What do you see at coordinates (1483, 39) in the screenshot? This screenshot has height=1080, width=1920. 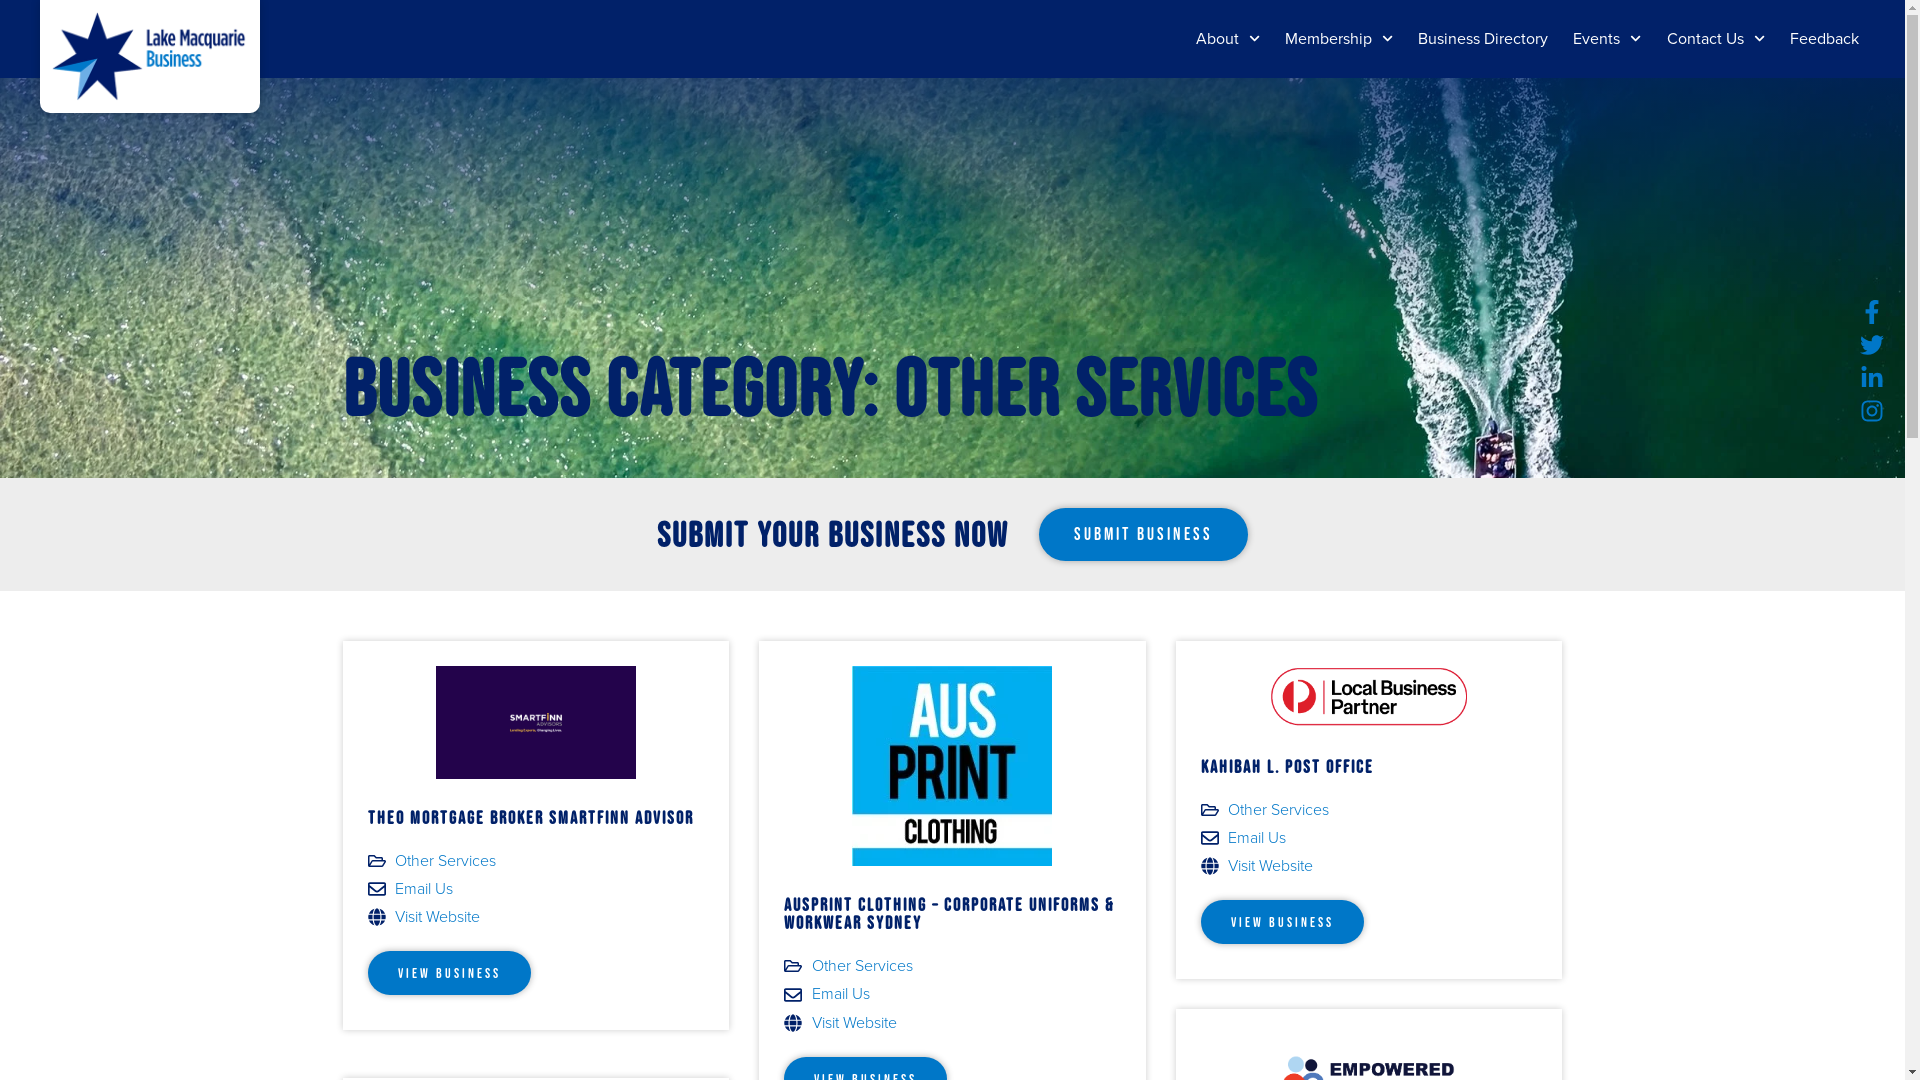 I see `Business Directory` at bounding box center [1483, 39].